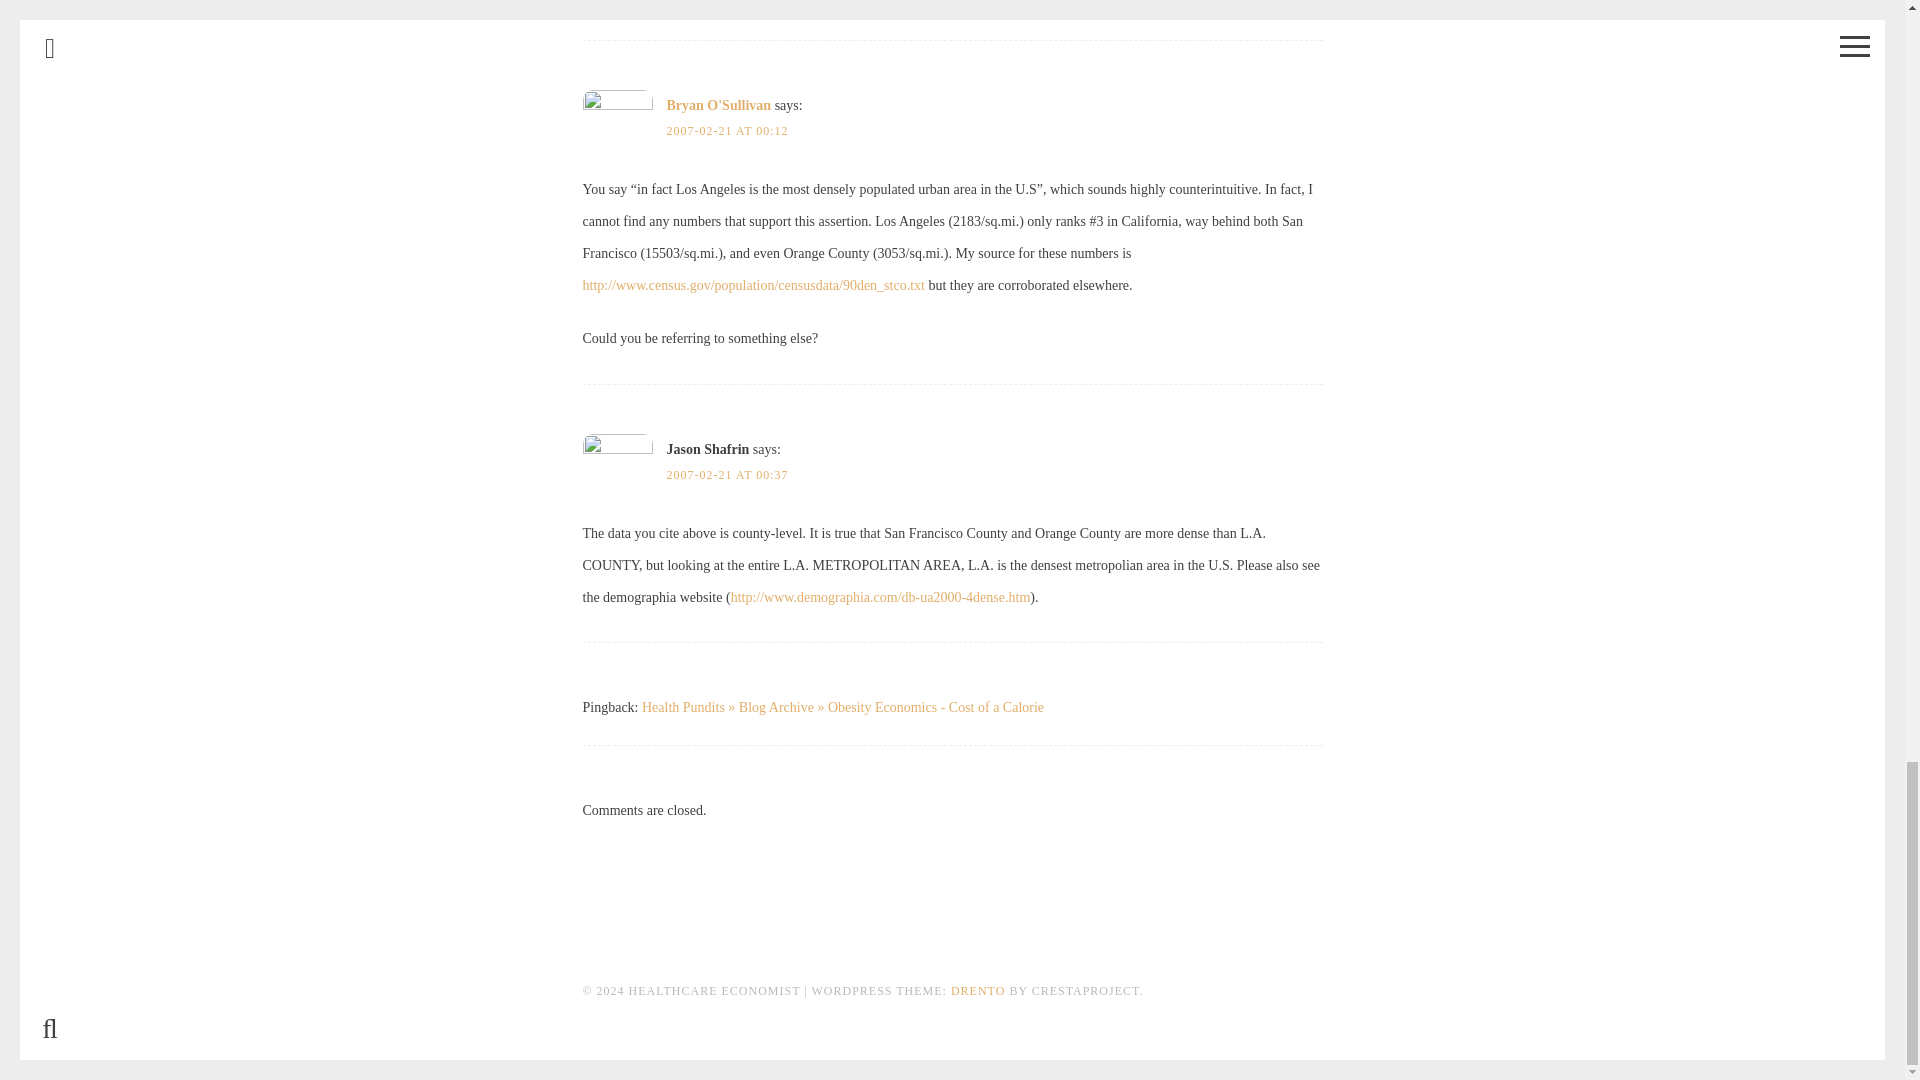 This screenshot has width=1920, height=1080. What do you see at coordinates (718, 106) in the screenshot?
I see `Bryan O'Sullivan` at bounding box center [718, 106].